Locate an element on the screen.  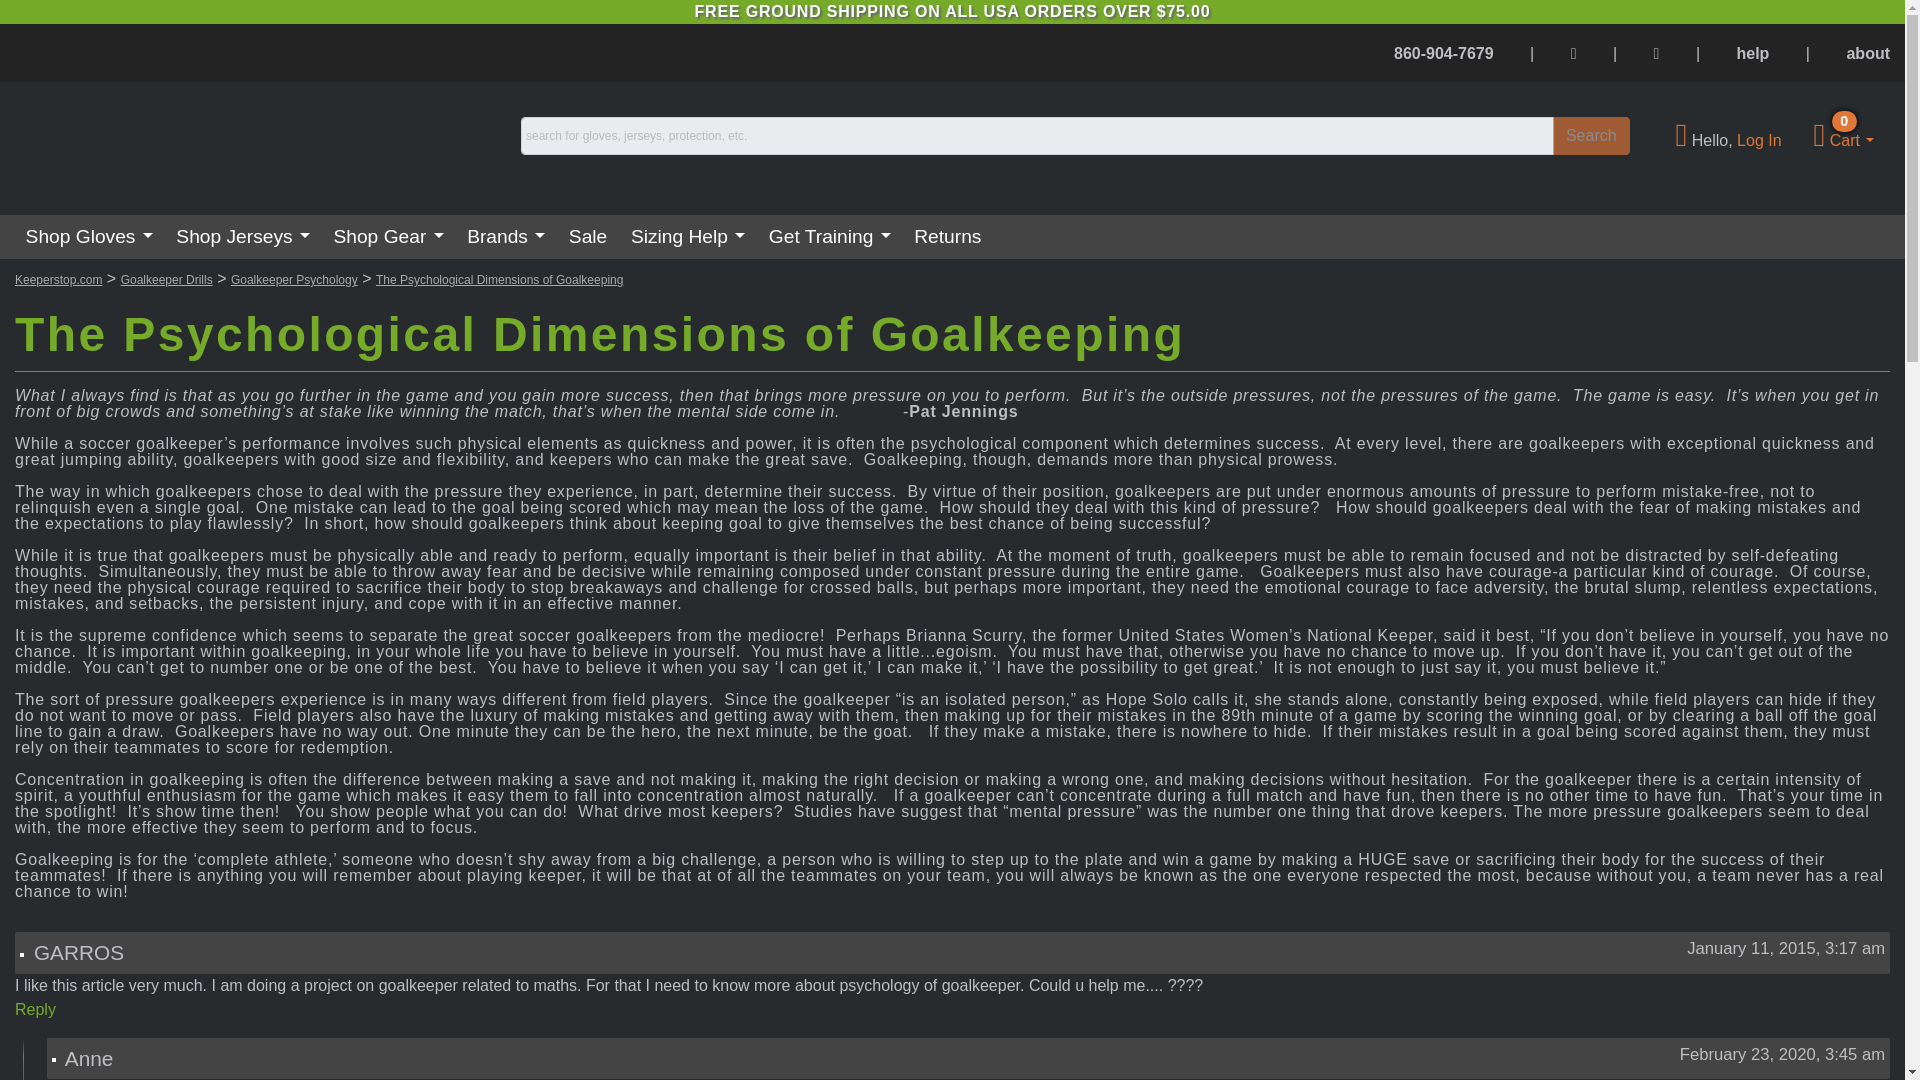
Shop Gloves is located at coordinates (88, 236).